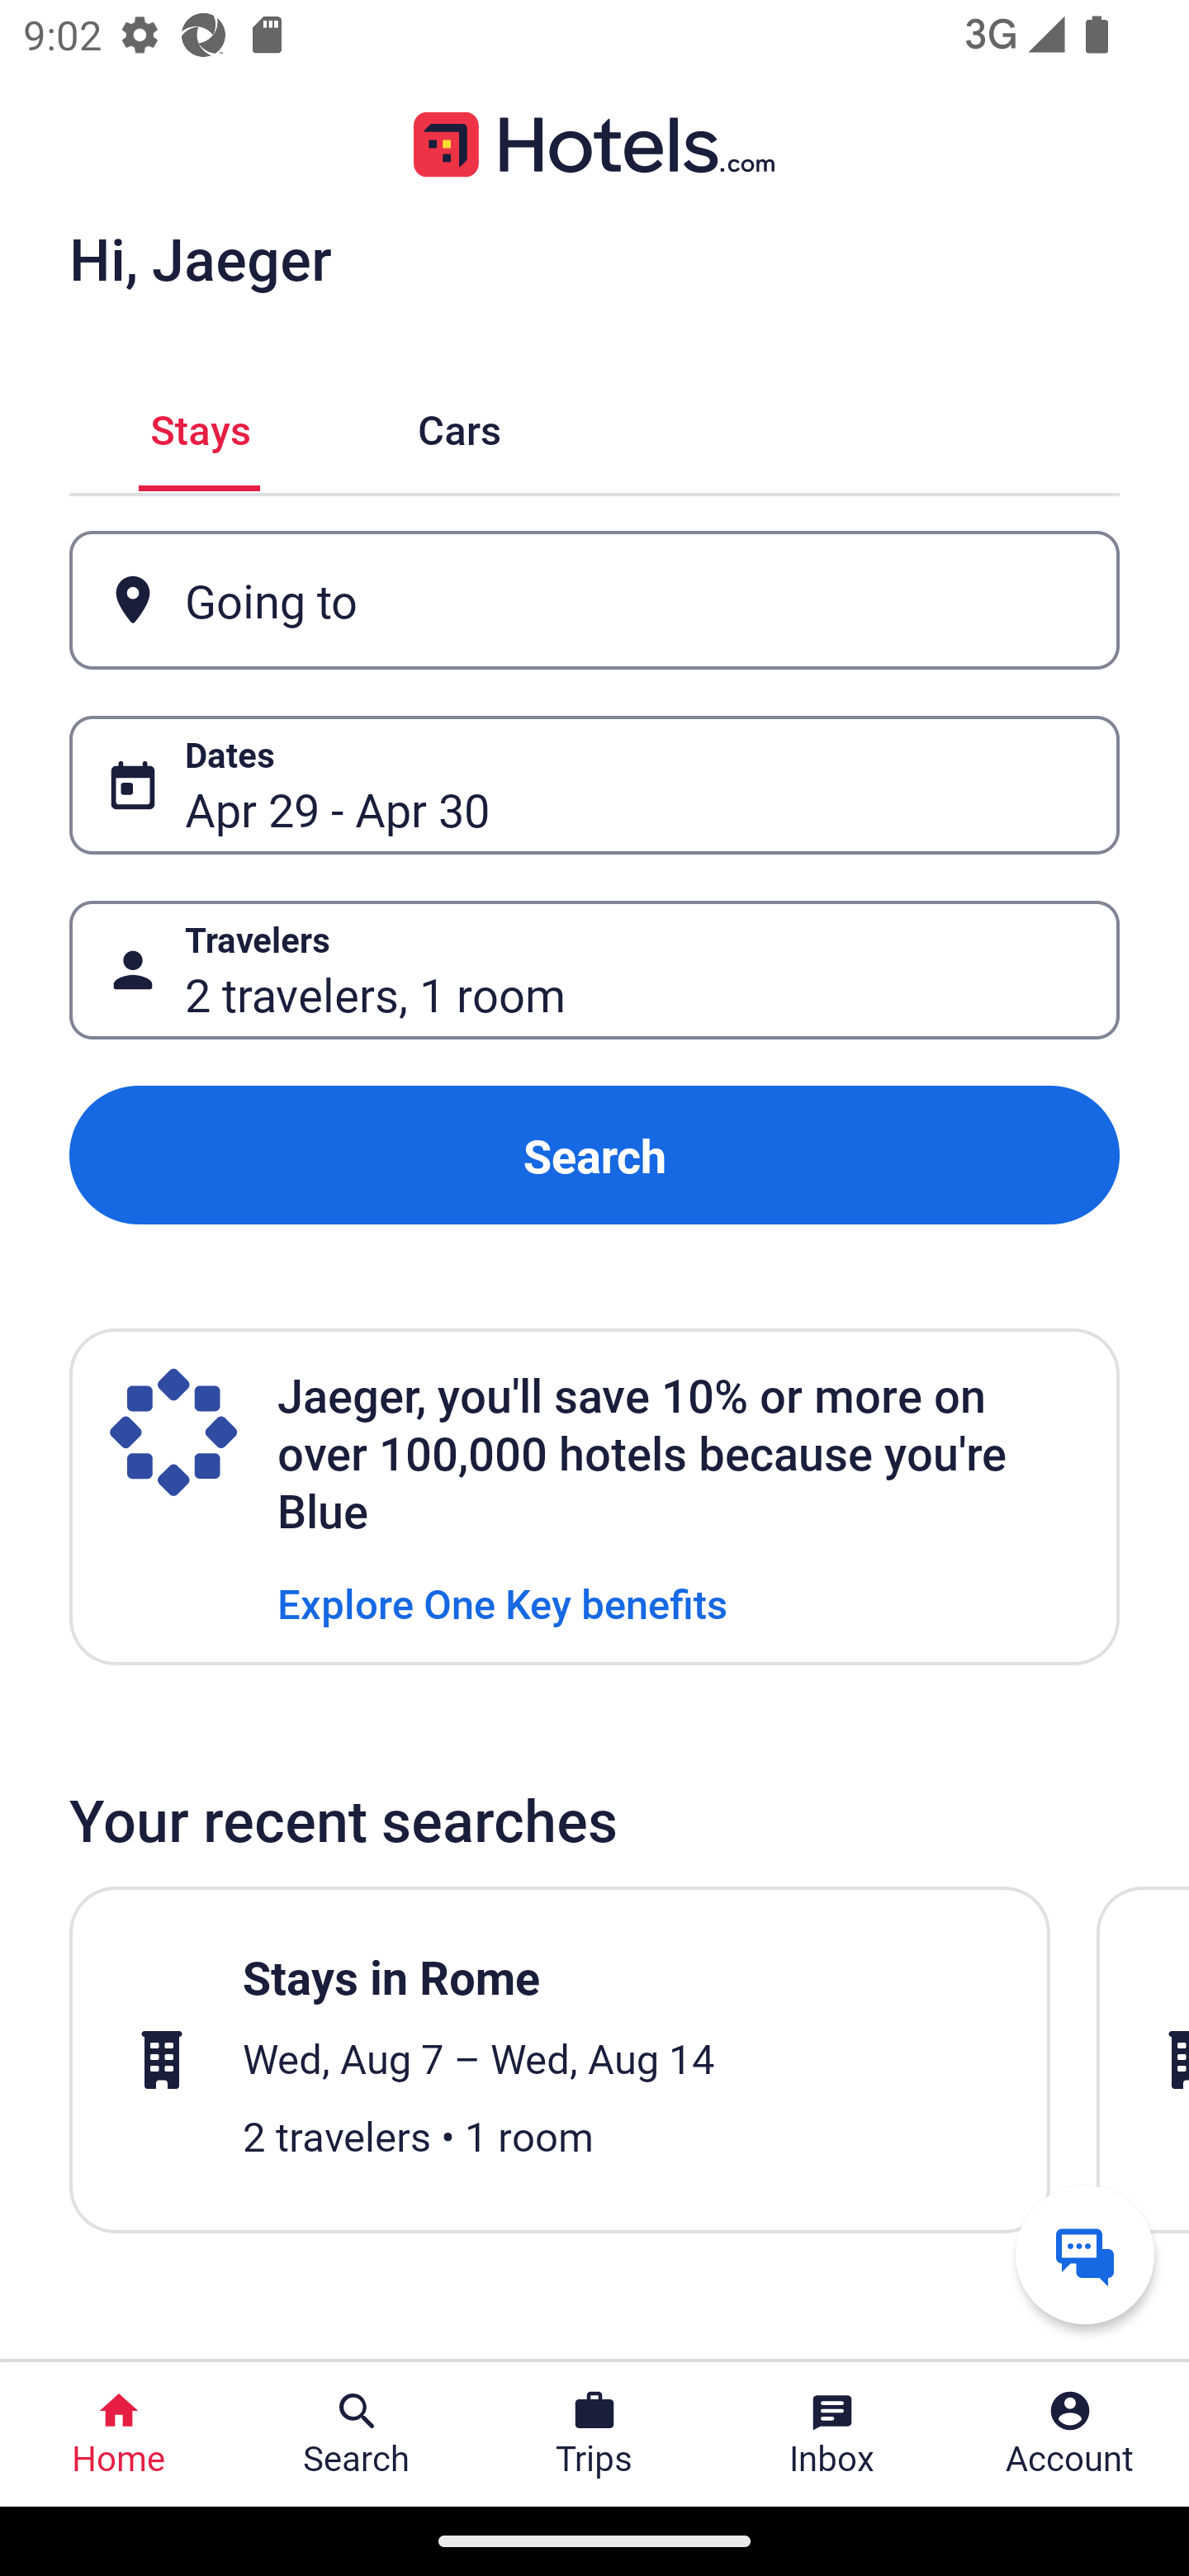 The height and width of the screenshot is (2576, 1189). What do you see at coordinates (200, 258) in the screenshot?
I see `Hi, Jaeger` at bounding box center [200, 258].